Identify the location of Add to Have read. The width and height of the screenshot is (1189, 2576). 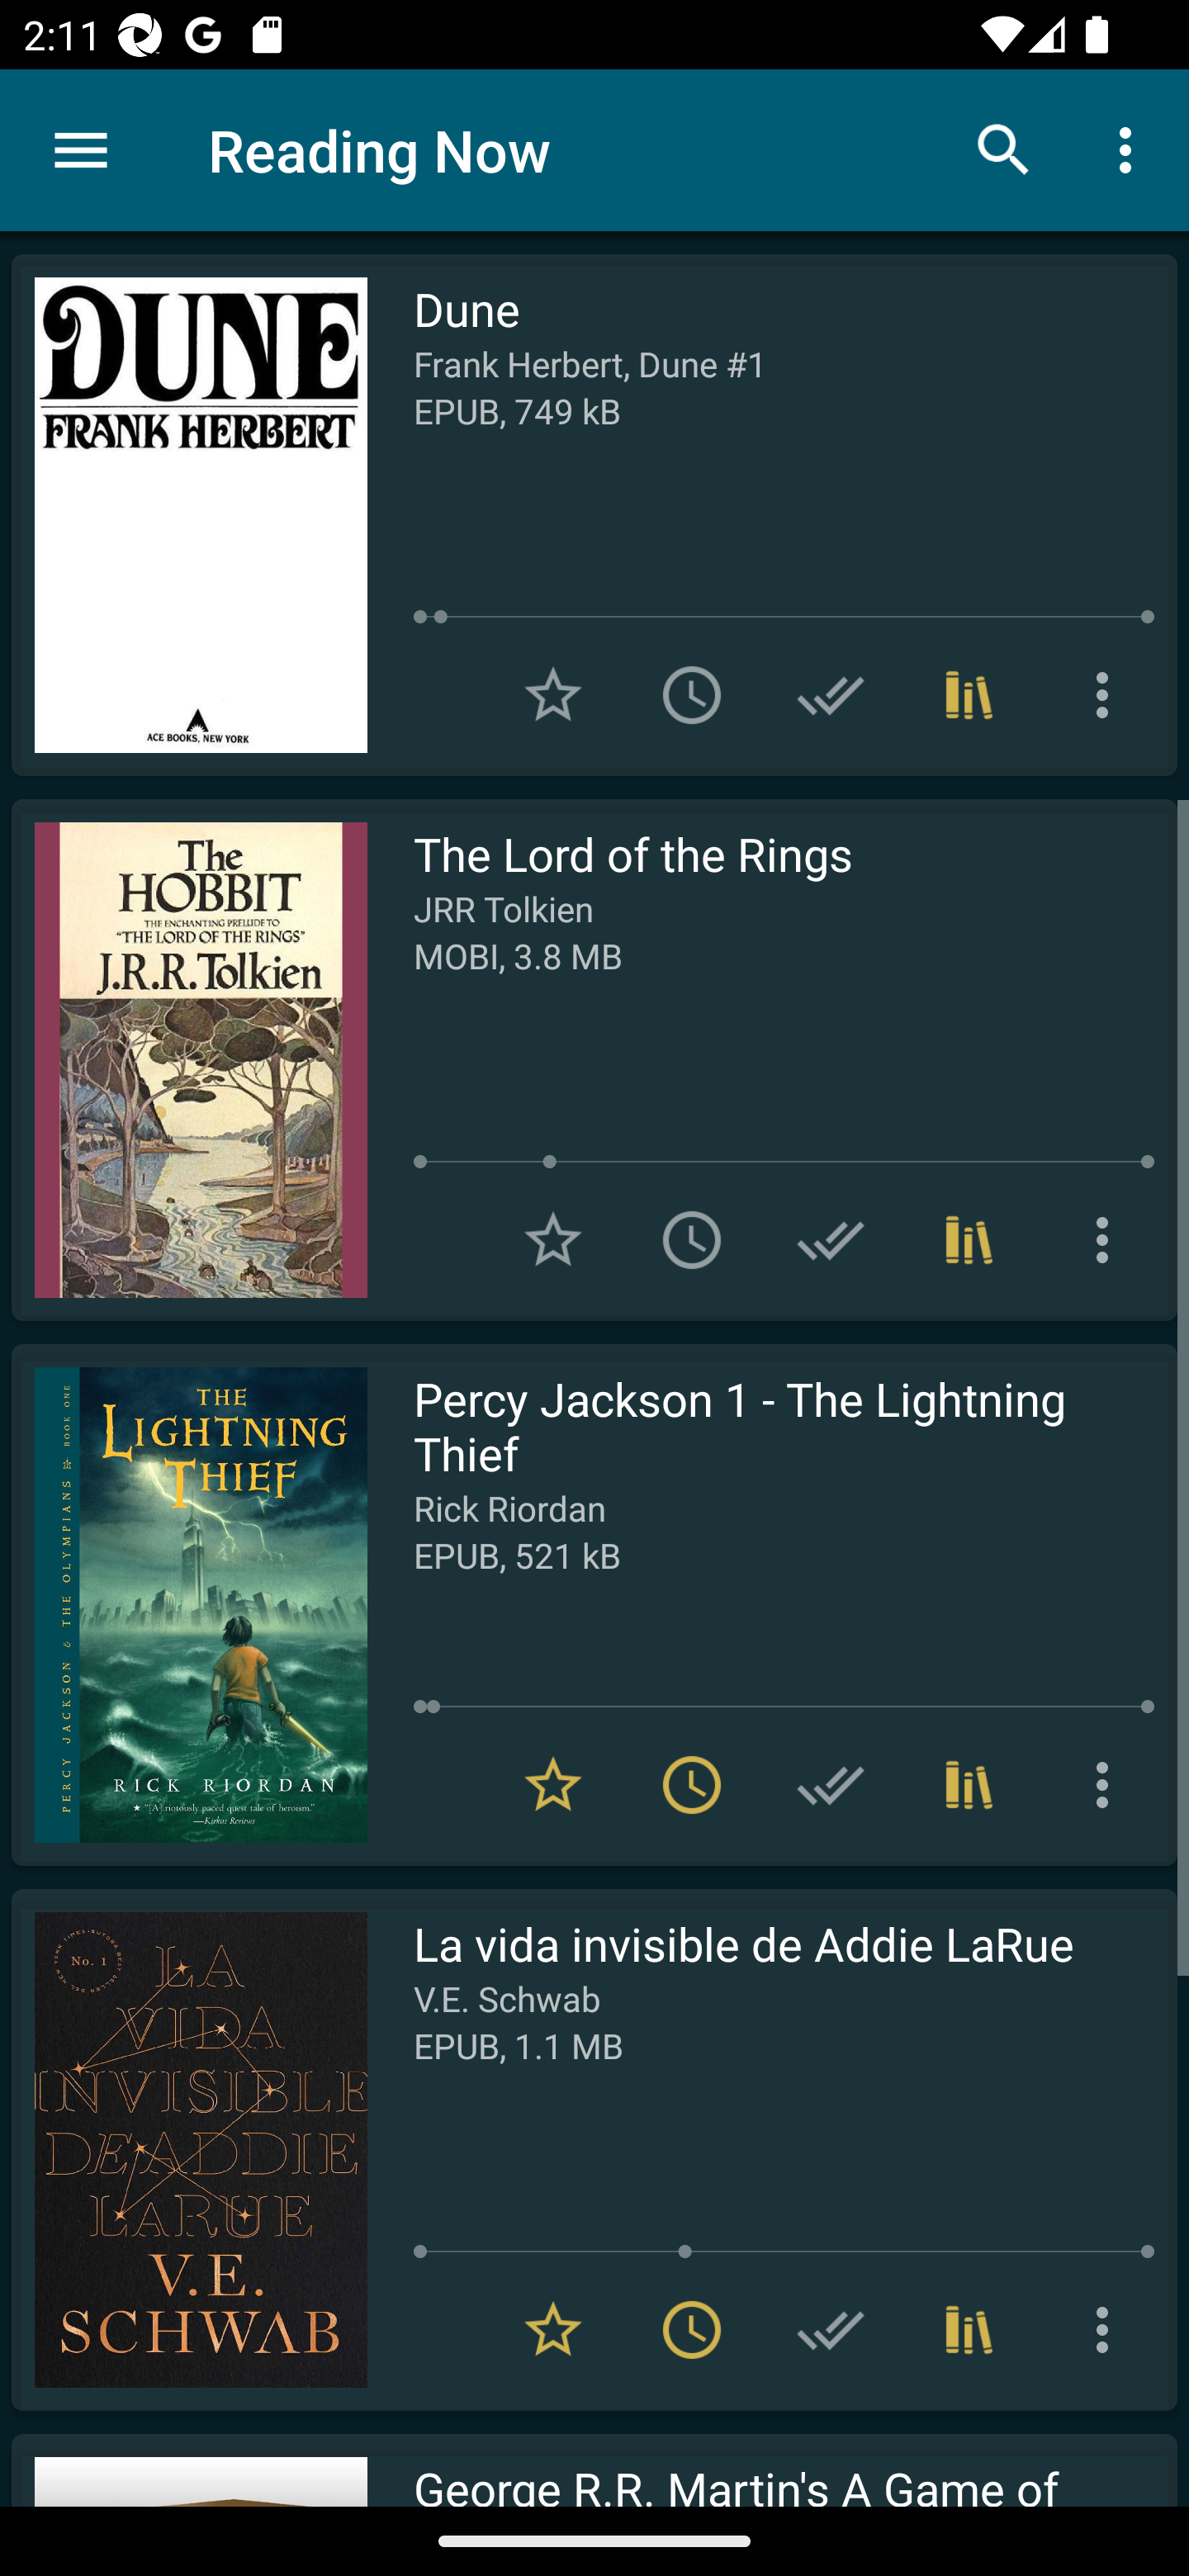
(831, 1785).